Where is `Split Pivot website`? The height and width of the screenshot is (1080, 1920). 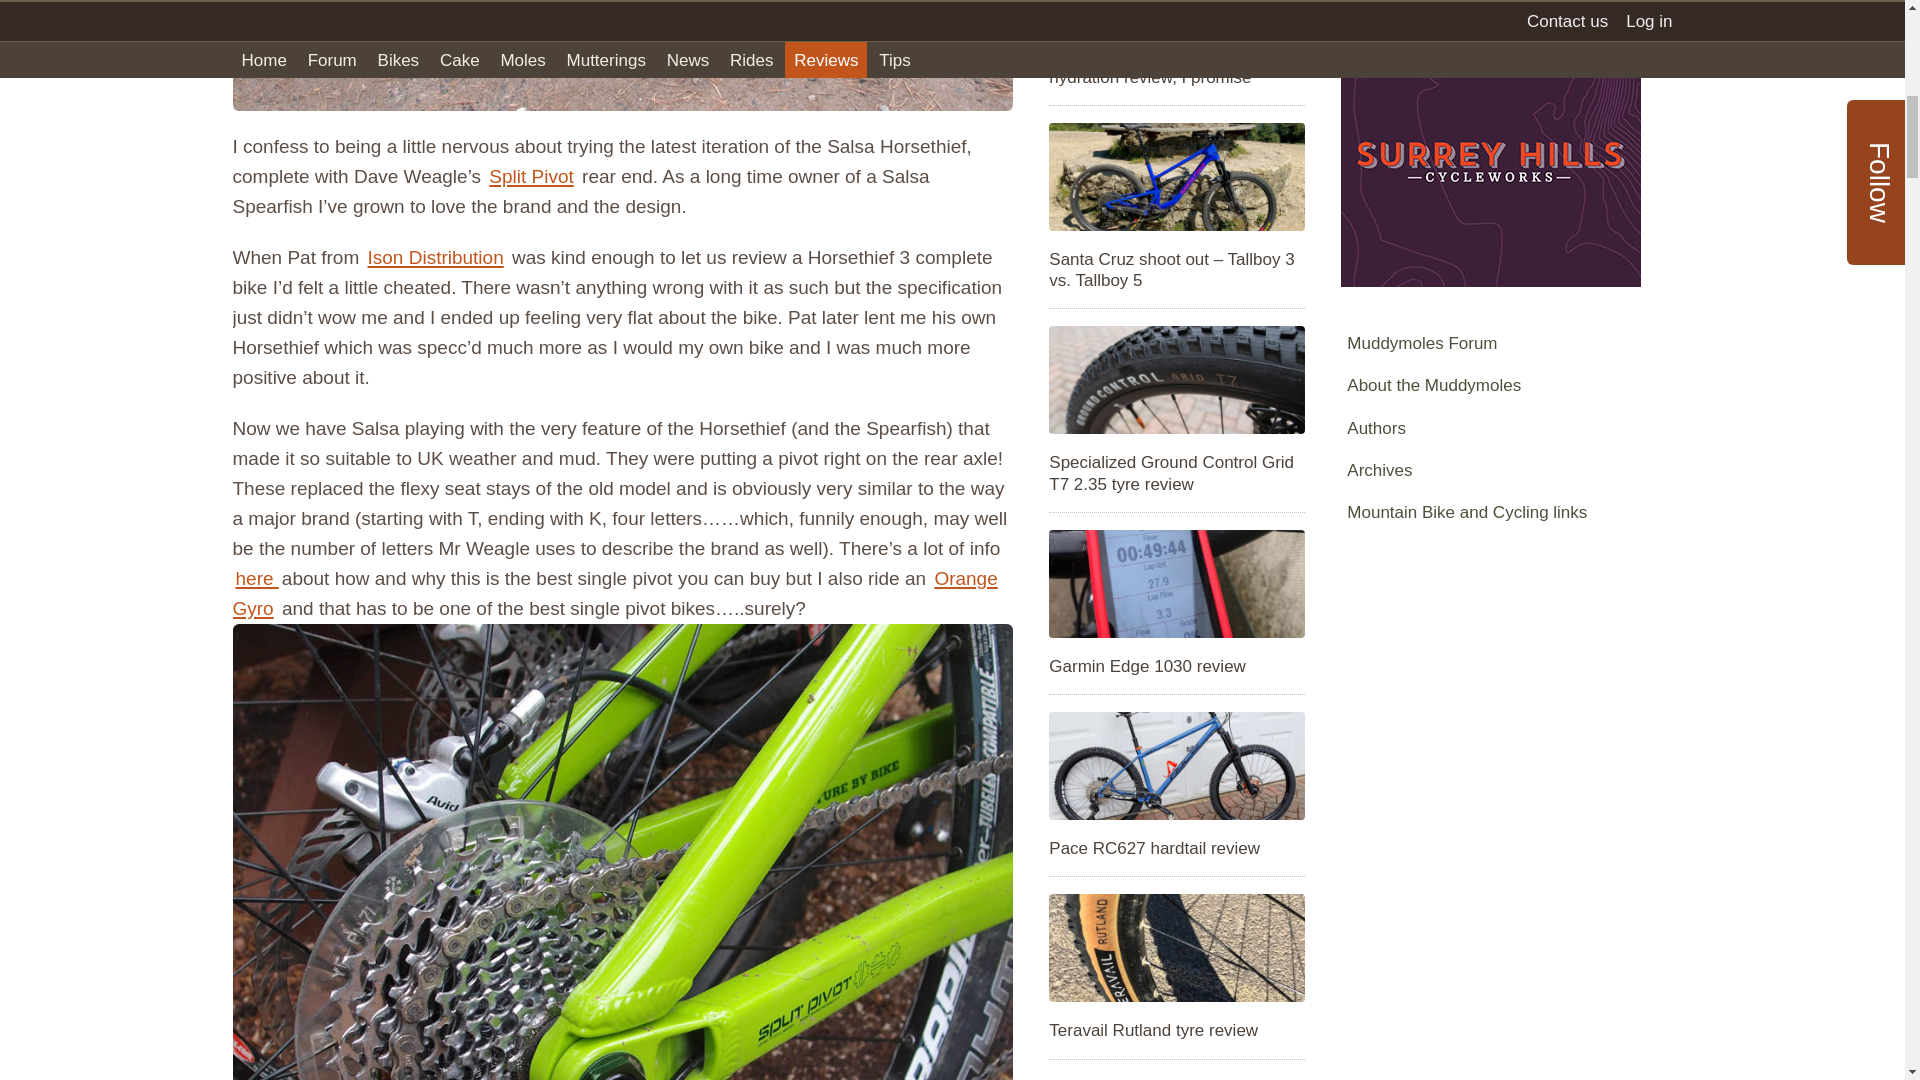 Split Pivot website is located at coordinates (256, 578).